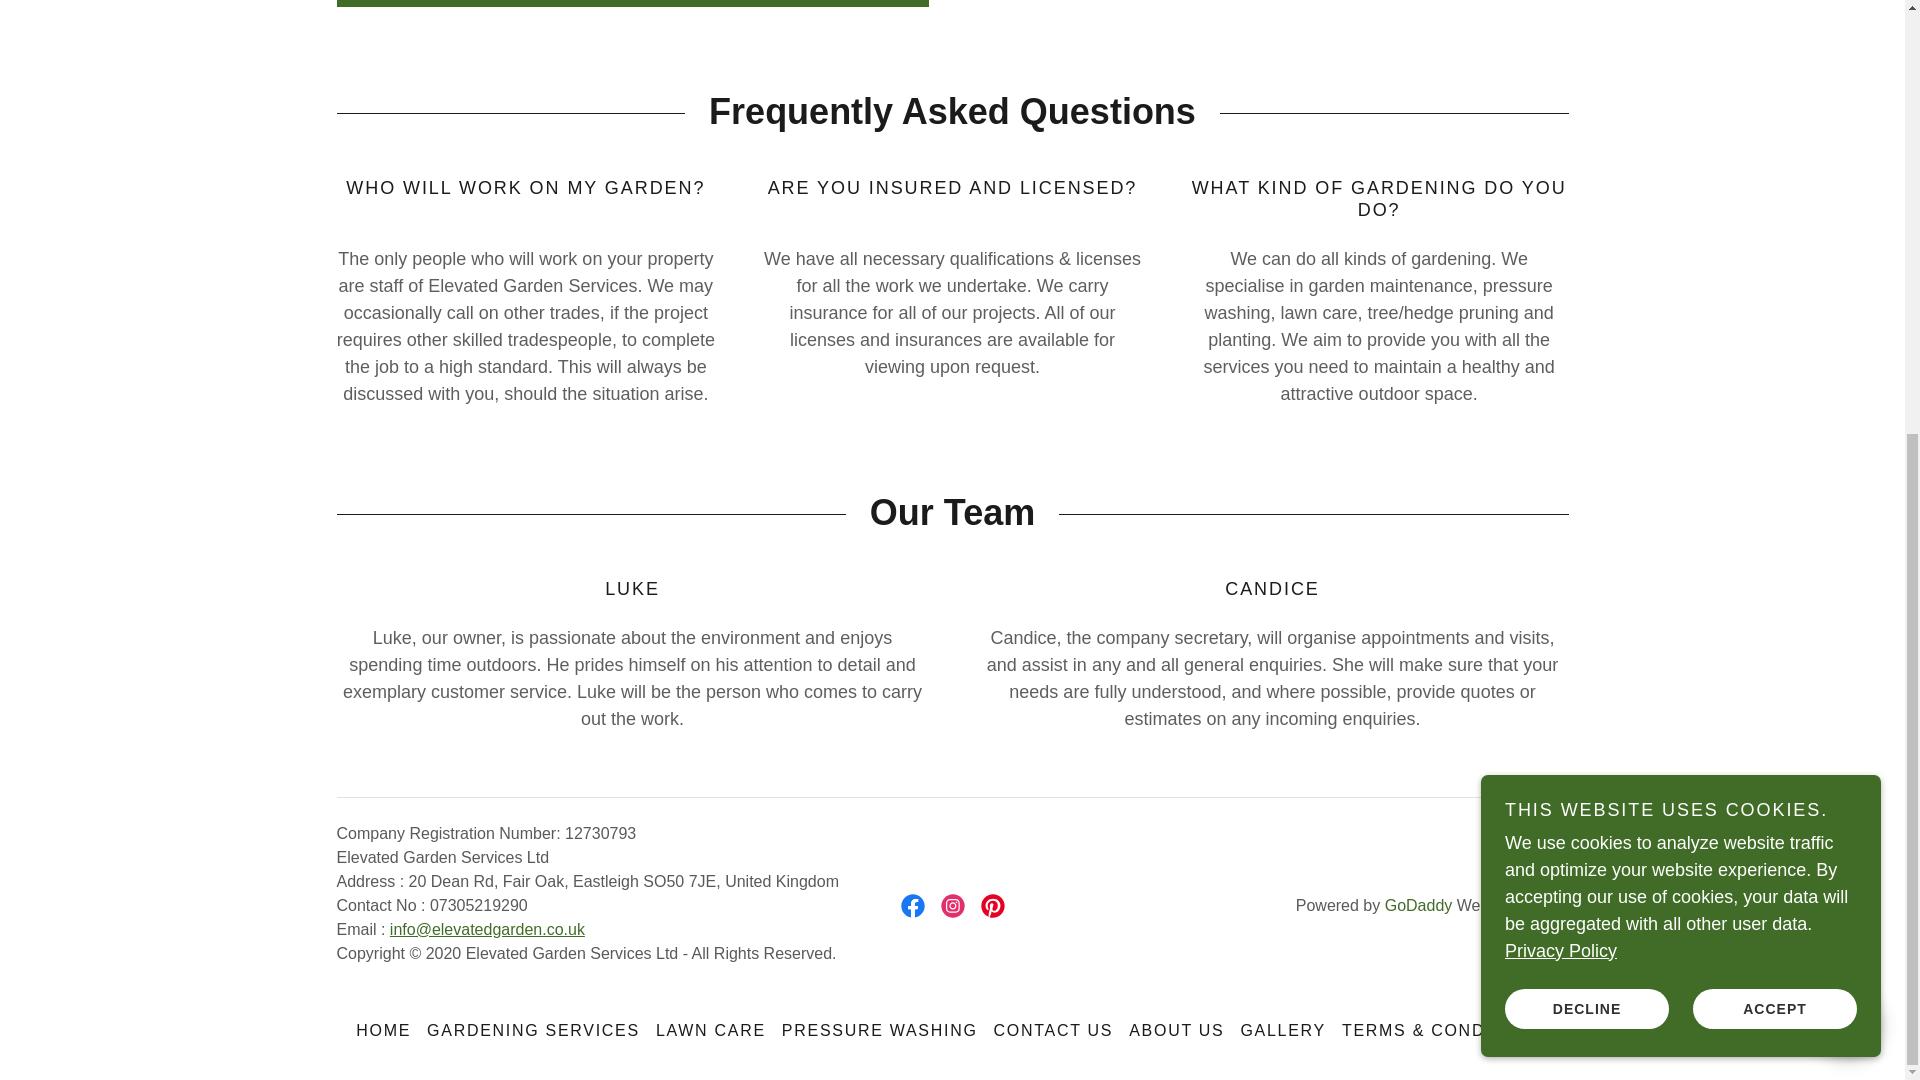 Image resolution: width=1920 pixels, height=1080 pixels. Describe the element at coordinates (710, 1030) in the screenshot. I see `LAWN CARE` at that location.